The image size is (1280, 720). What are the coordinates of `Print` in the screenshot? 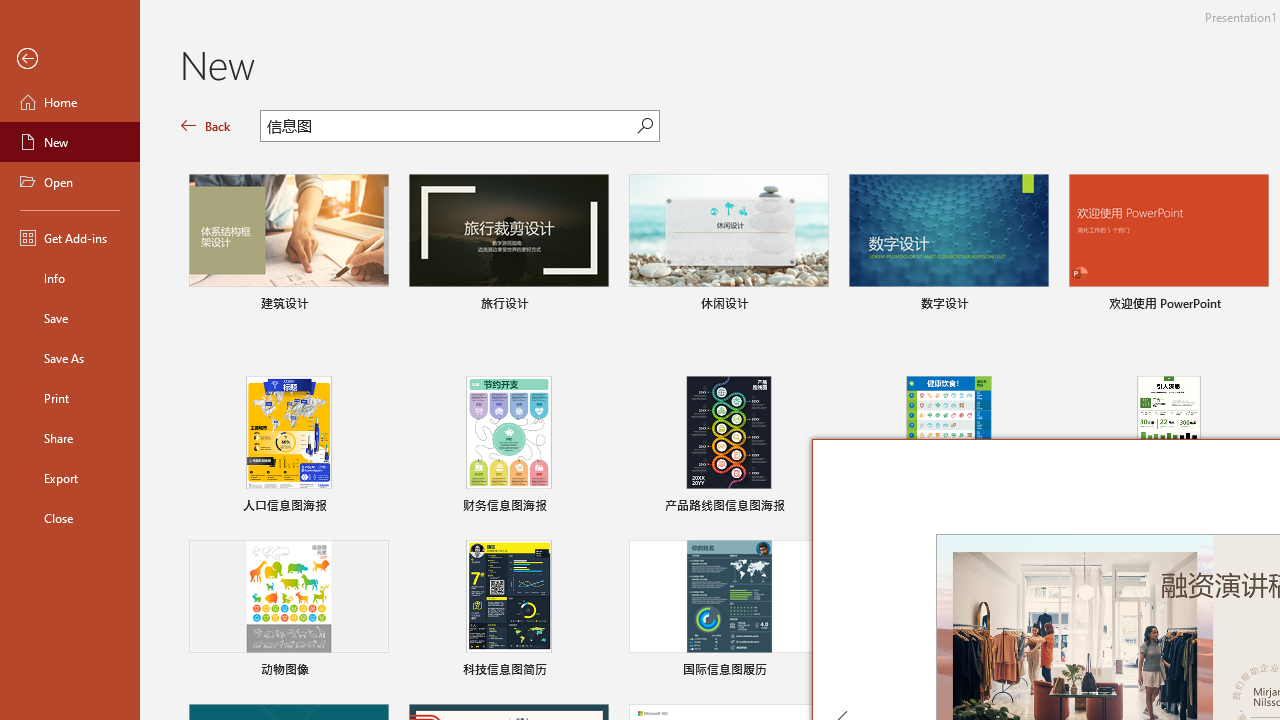 It's located at (70, 398).